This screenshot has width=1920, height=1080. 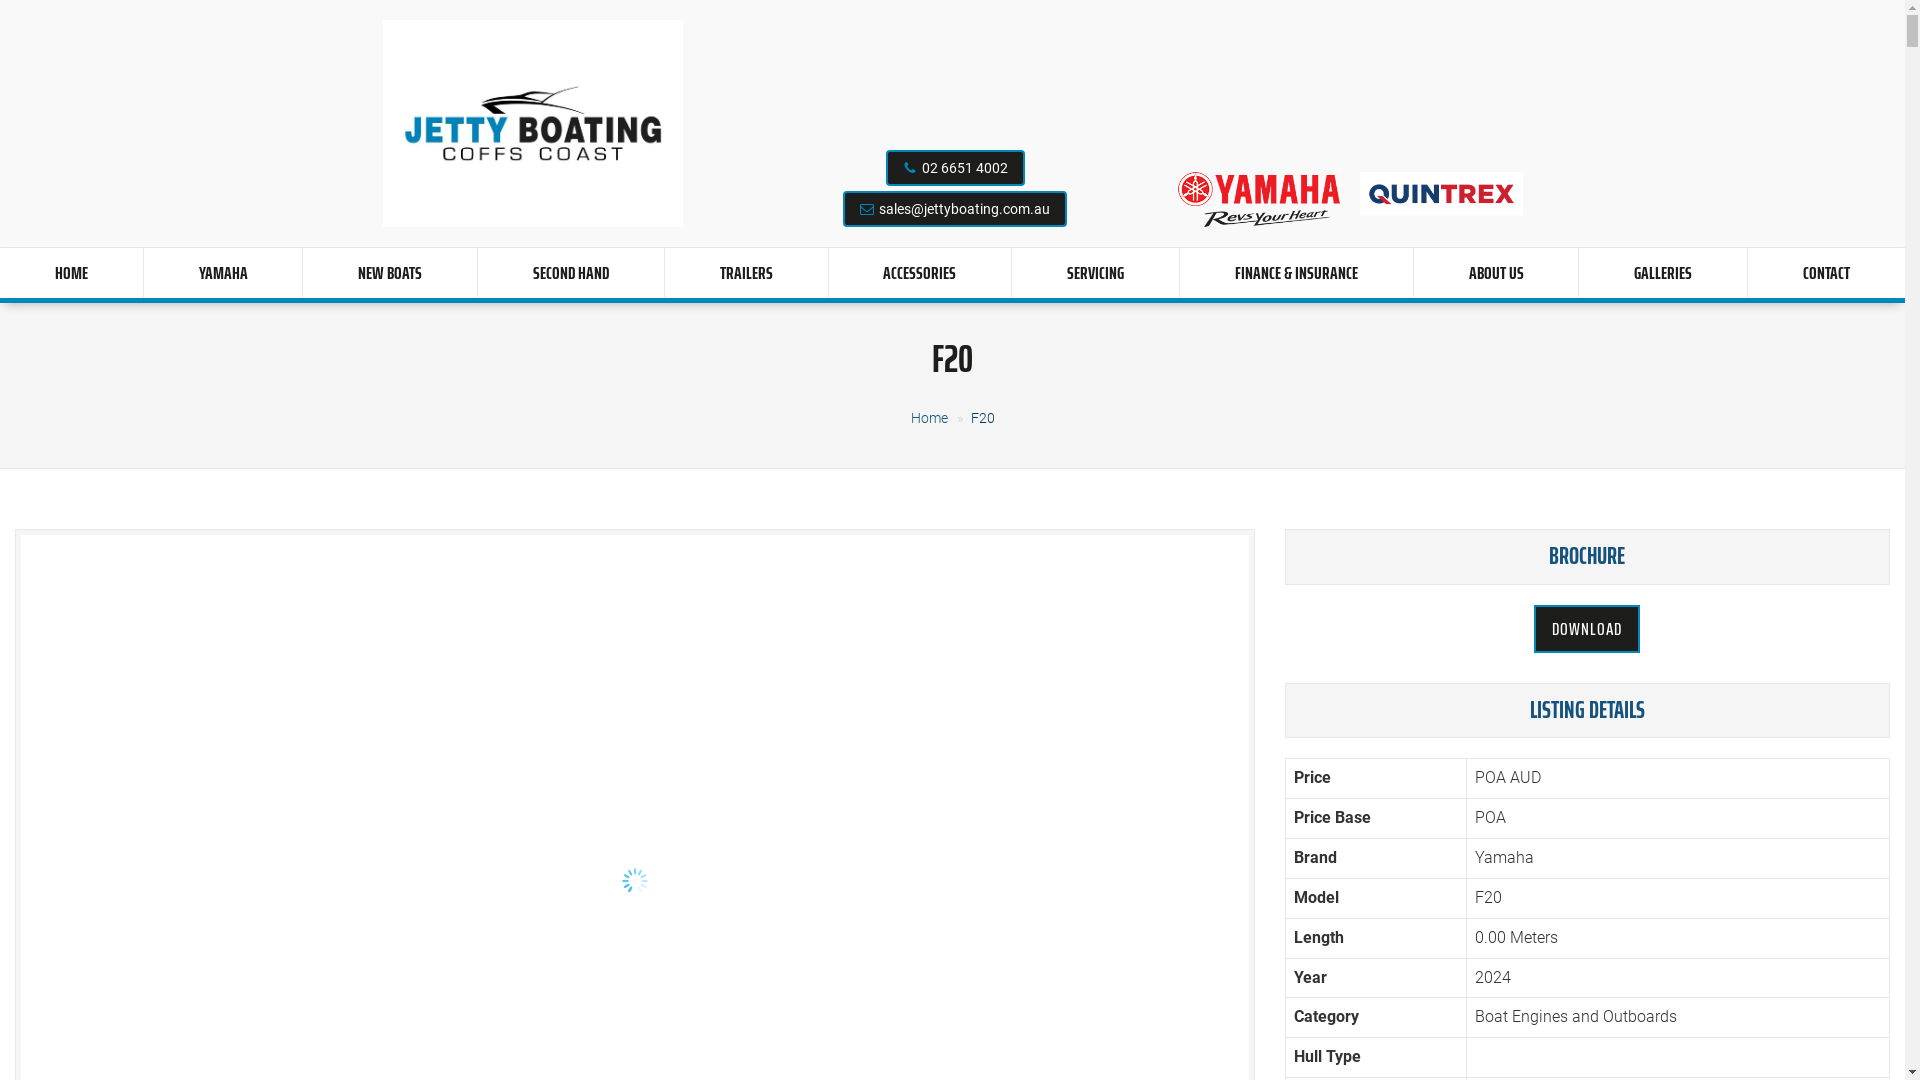 I want to click on ABOUT US, so click(x=1496, y=273).